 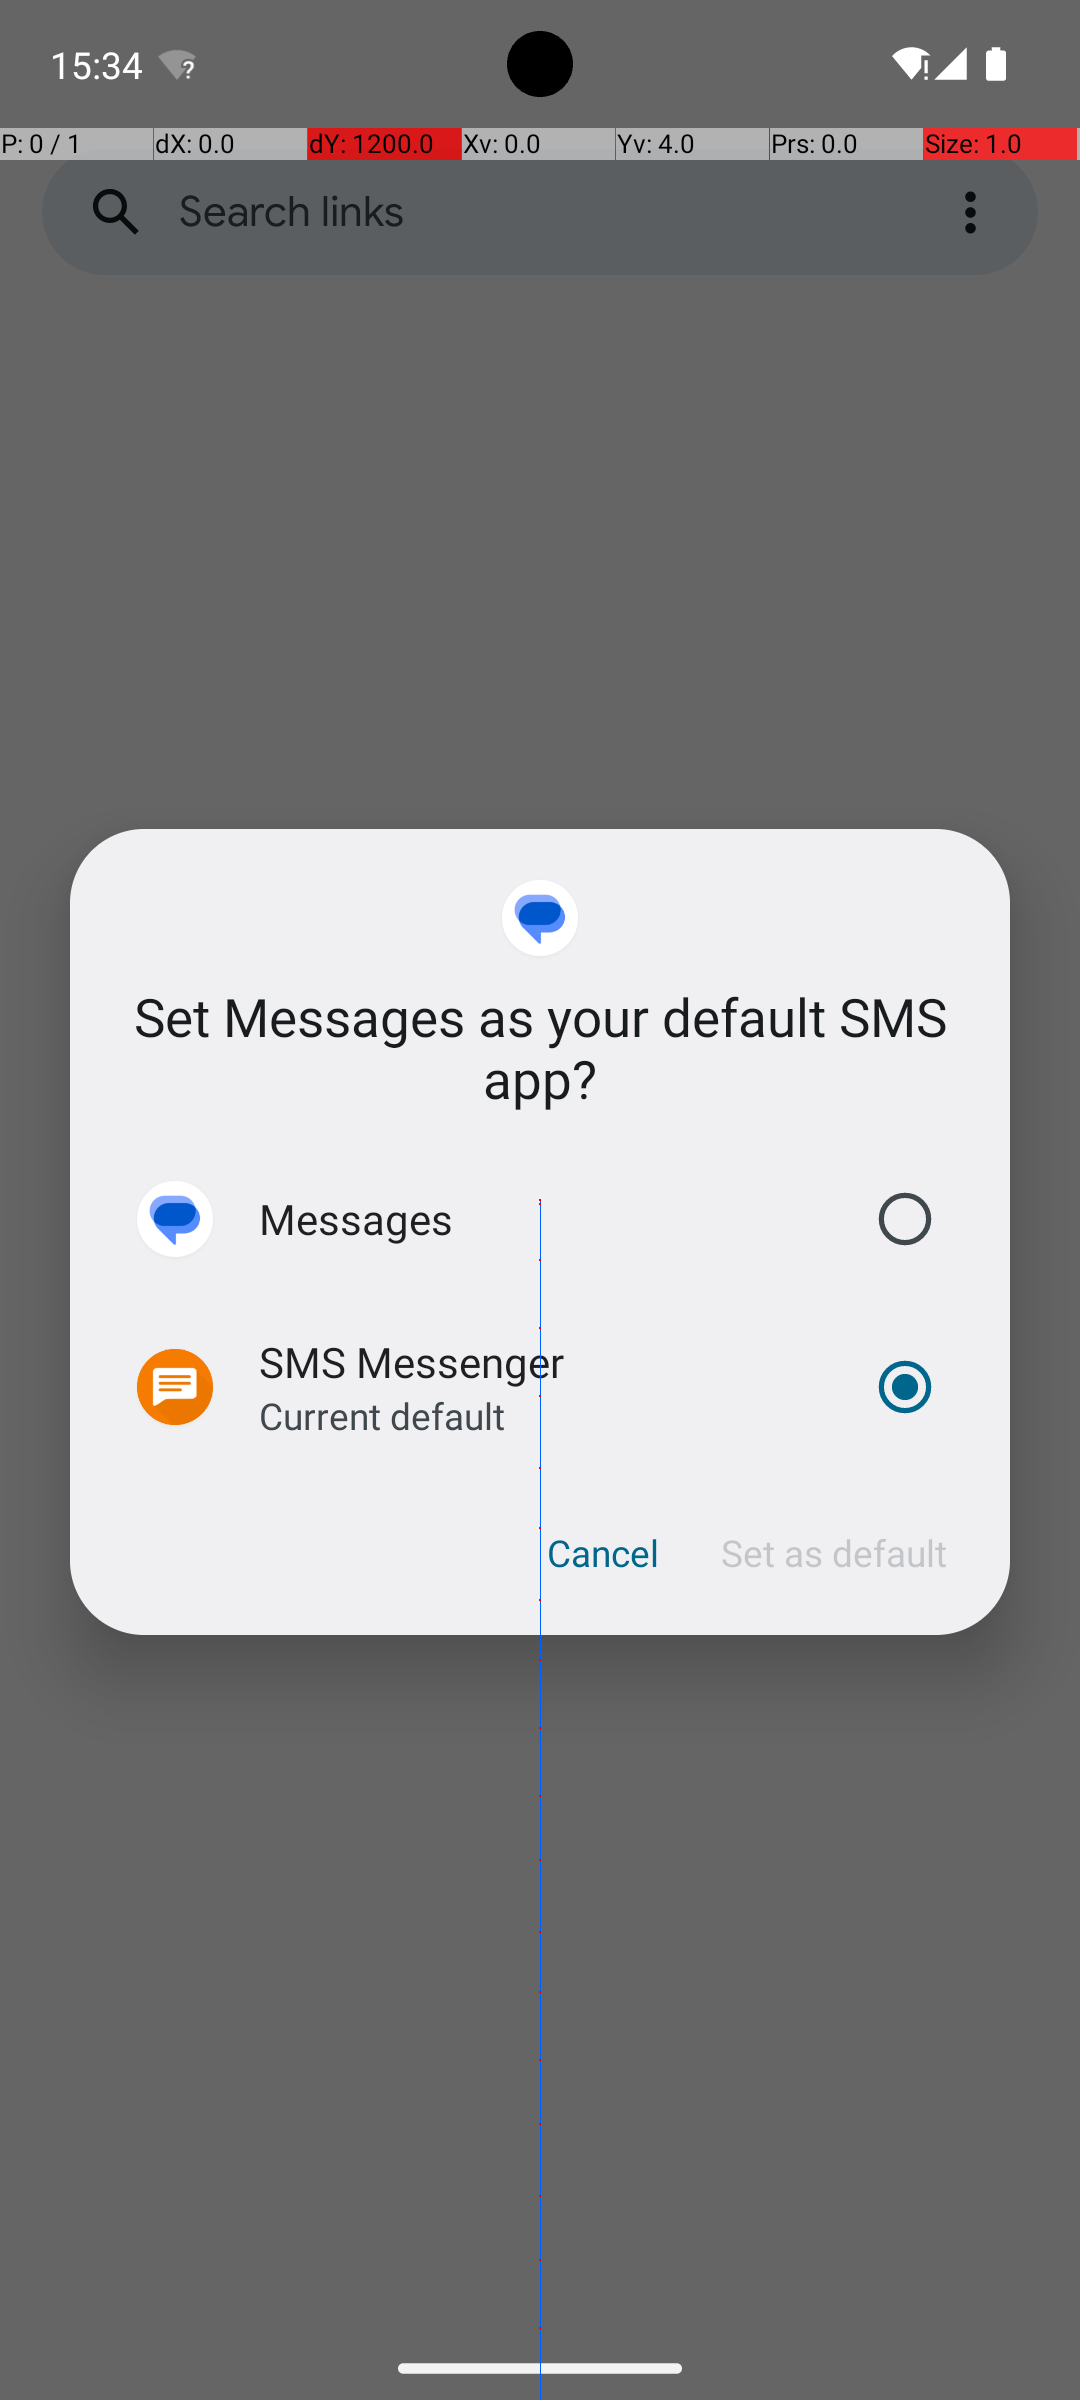 What do you see at coordinates (834, 1553) in the screenshot?
I see `Set as default` at bounding box center [834, 1553].